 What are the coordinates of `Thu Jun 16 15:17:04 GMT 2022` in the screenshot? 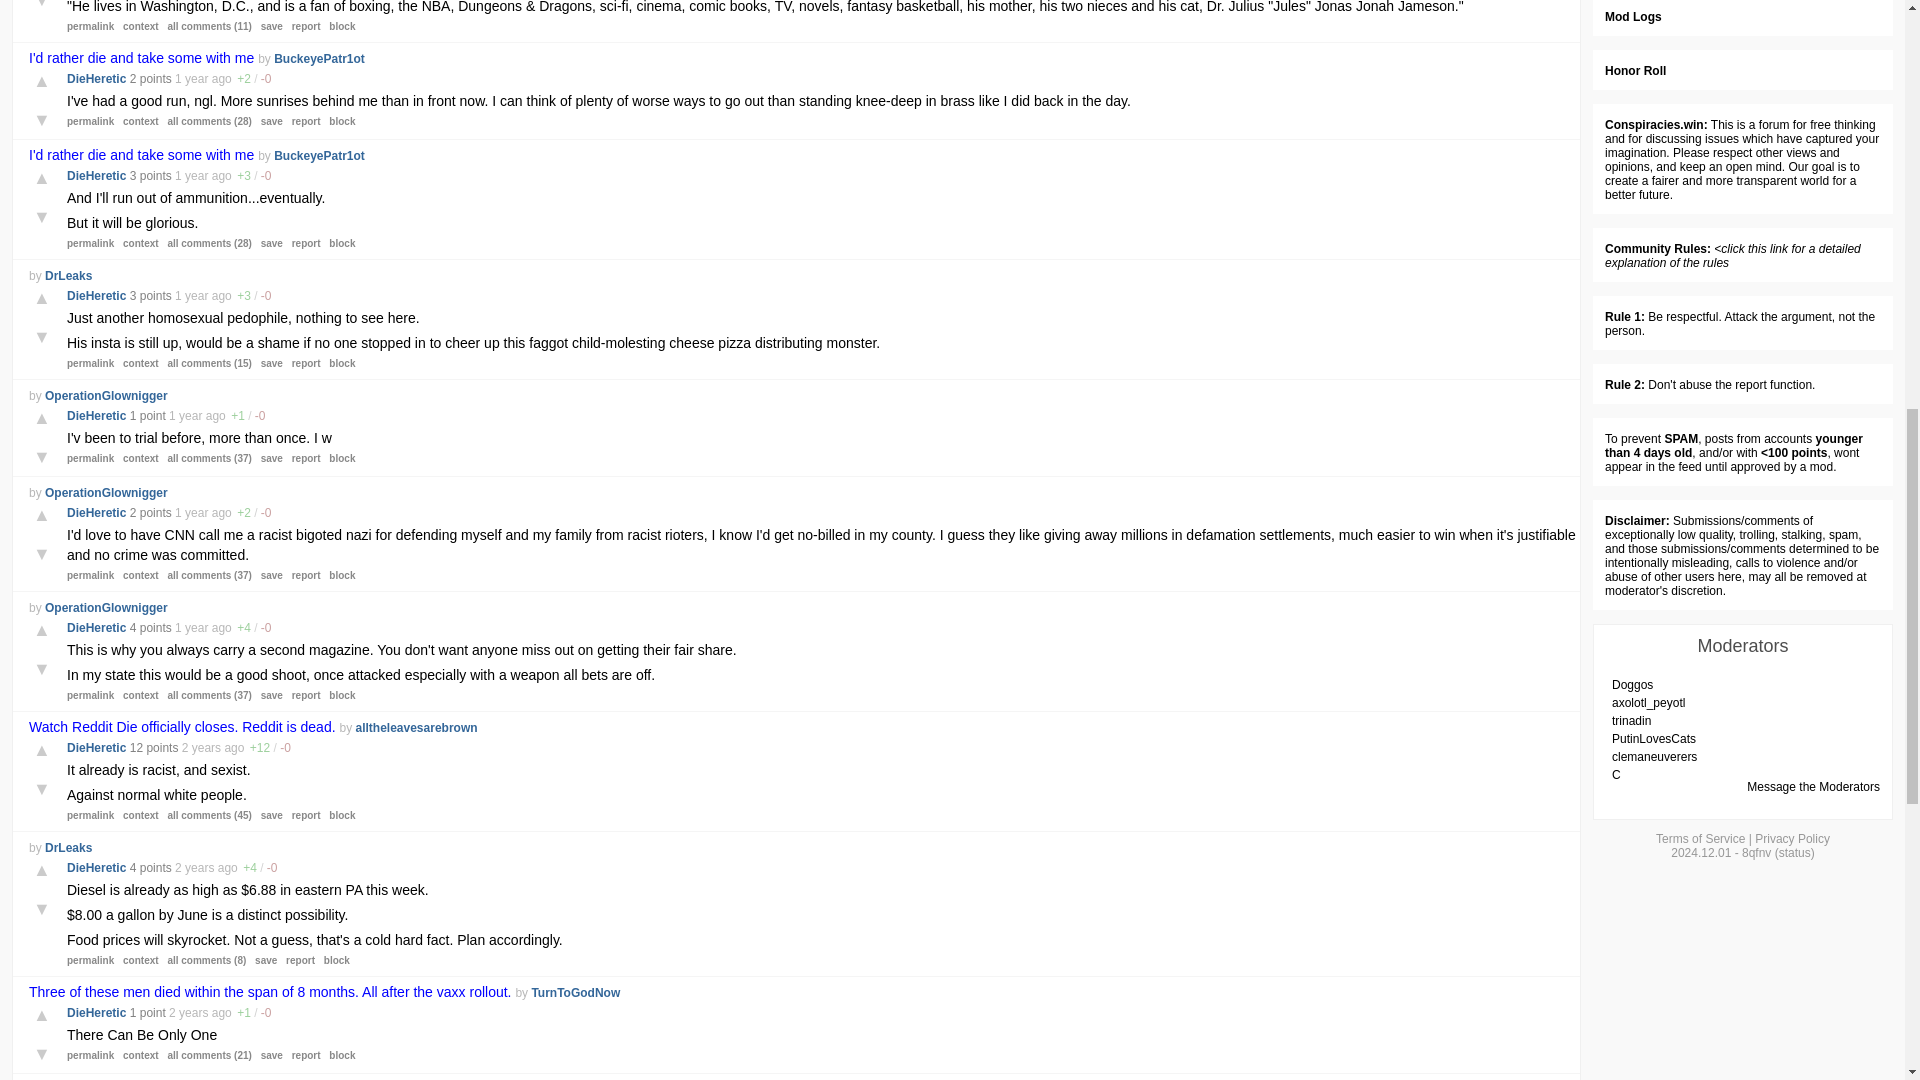 It's located at (201, 747).